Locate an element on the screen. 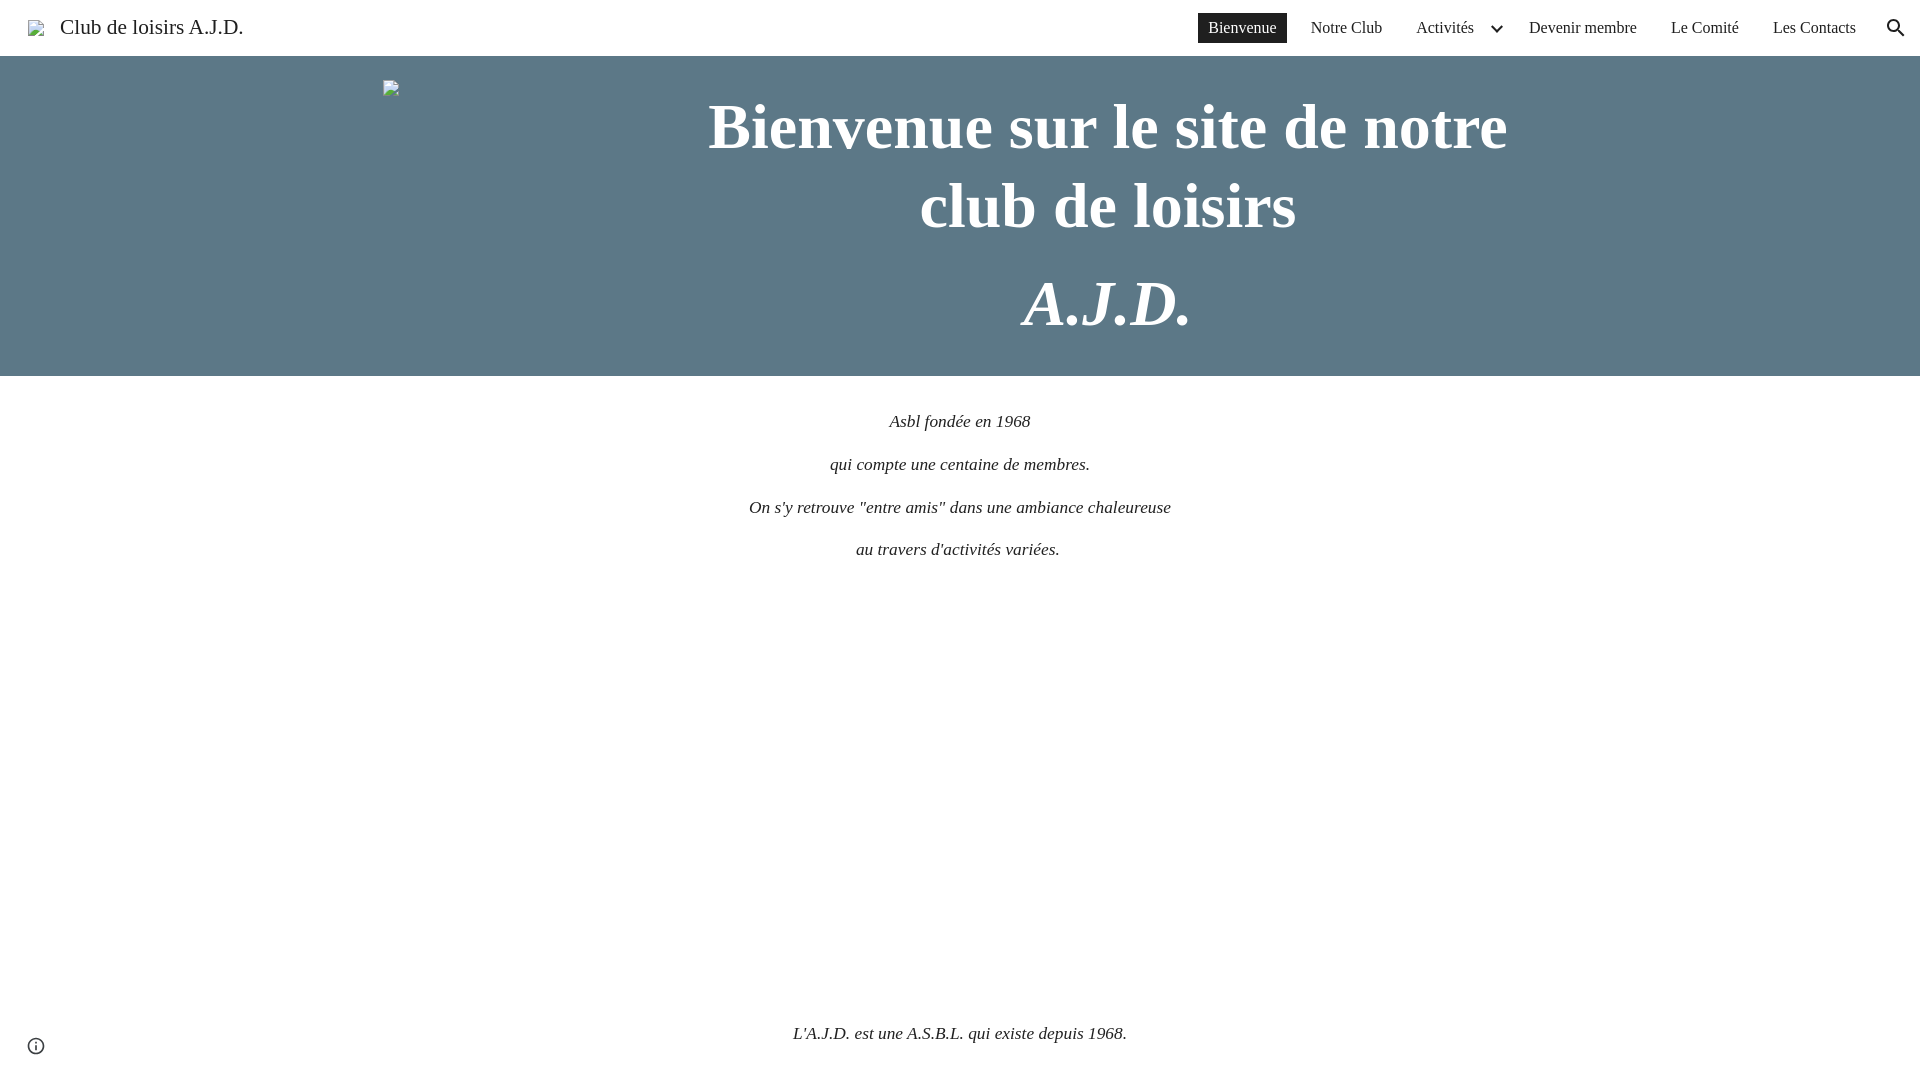 The image size is (1920, 1080). Expand/Collapse is located at coordinates (1496, 28).